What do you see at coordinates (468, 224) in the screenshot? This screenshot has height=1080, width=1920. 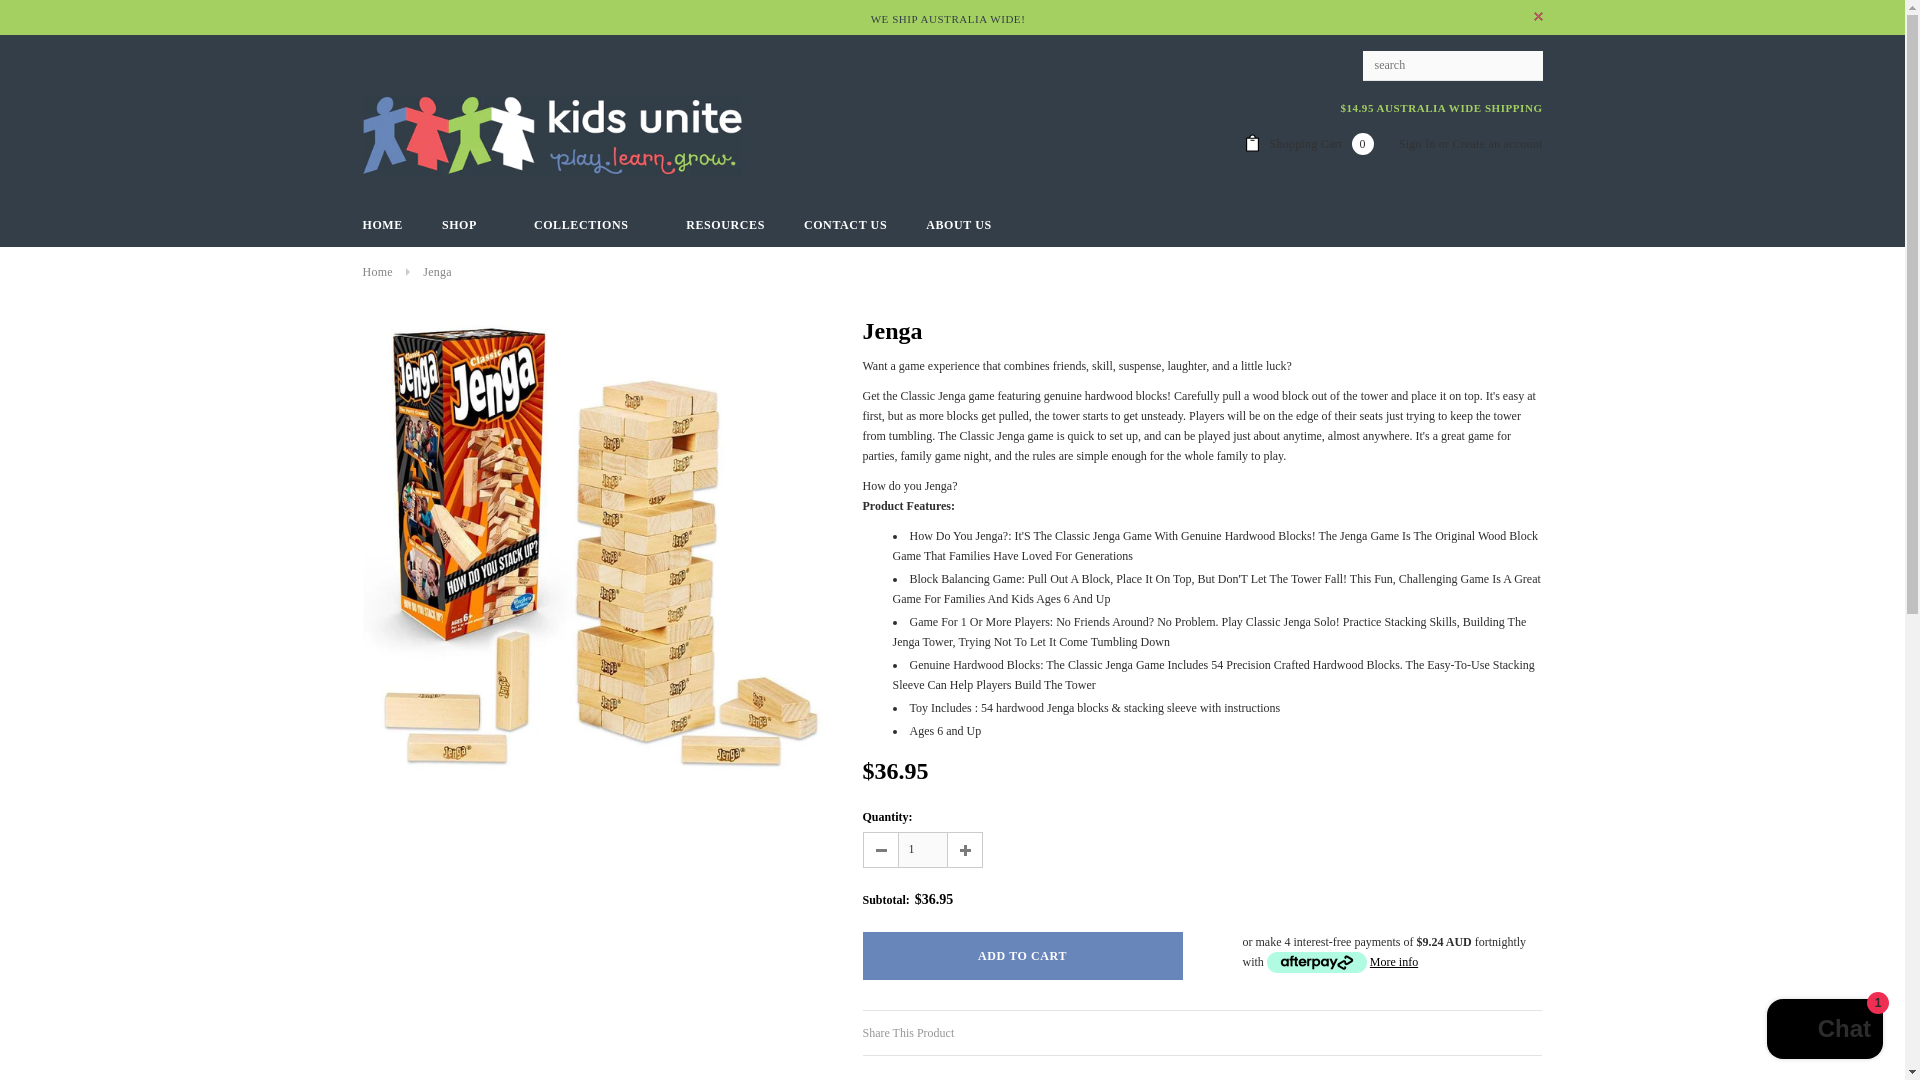 I see `SHOP` at bounding box center [468, 224].